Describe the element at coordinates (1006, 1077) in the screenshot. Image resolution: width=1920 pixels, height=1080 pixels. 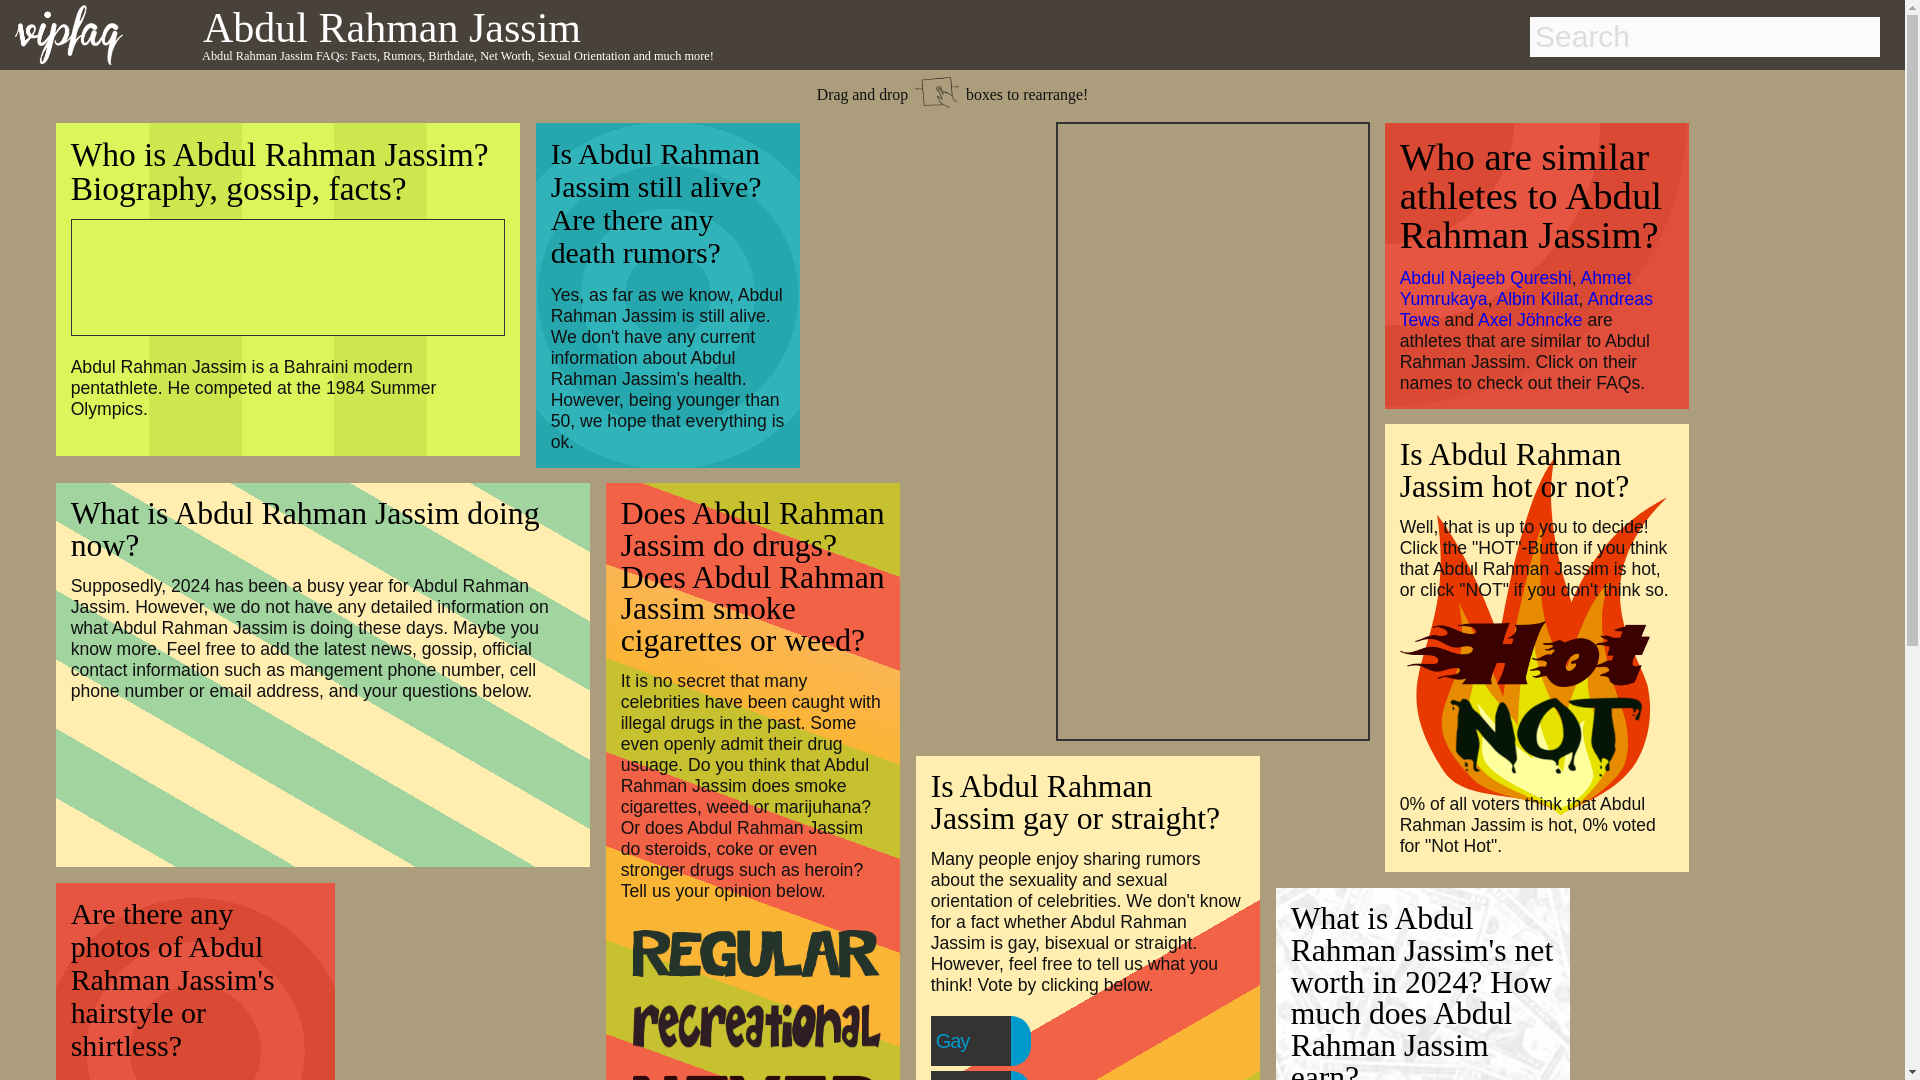
I see `Straight` at that location.